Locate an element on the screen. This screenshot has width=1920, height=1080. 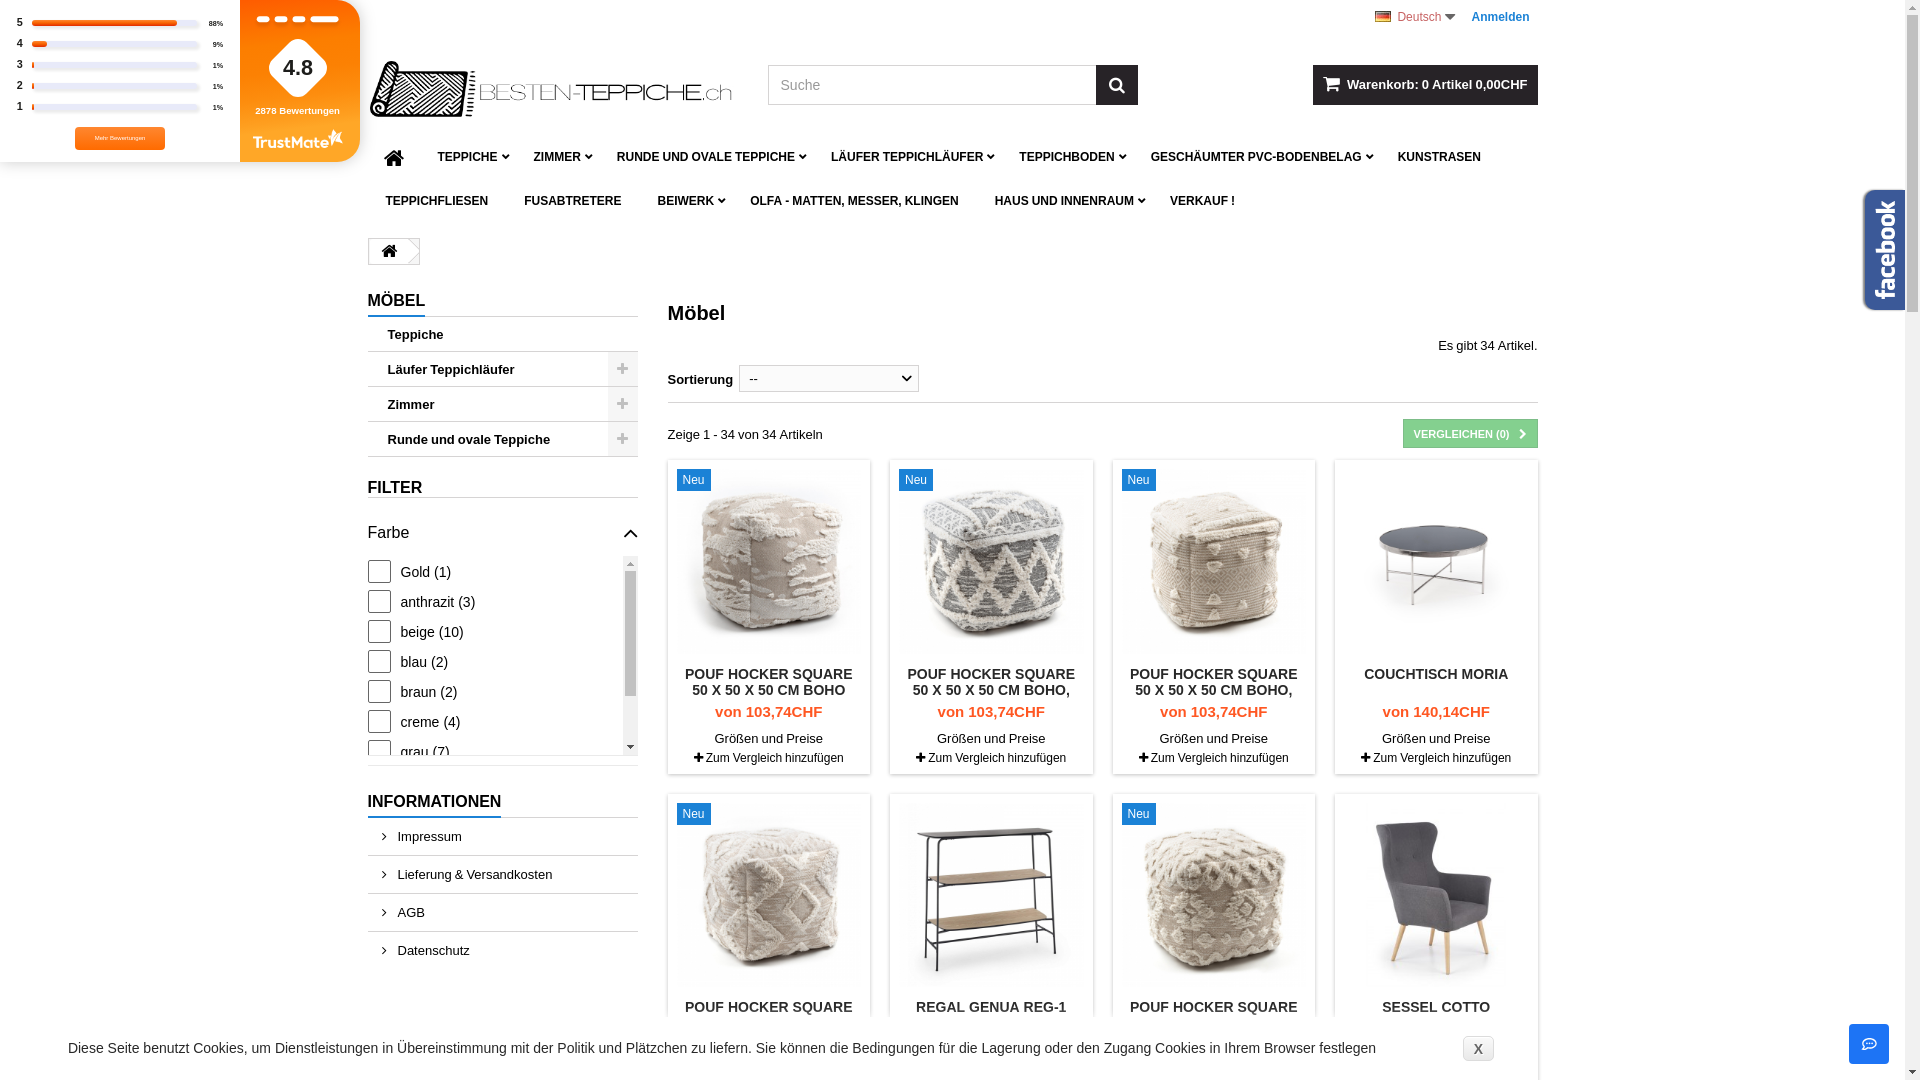
VERGLEICHEN (0) is located at coordinates (1470, 434).